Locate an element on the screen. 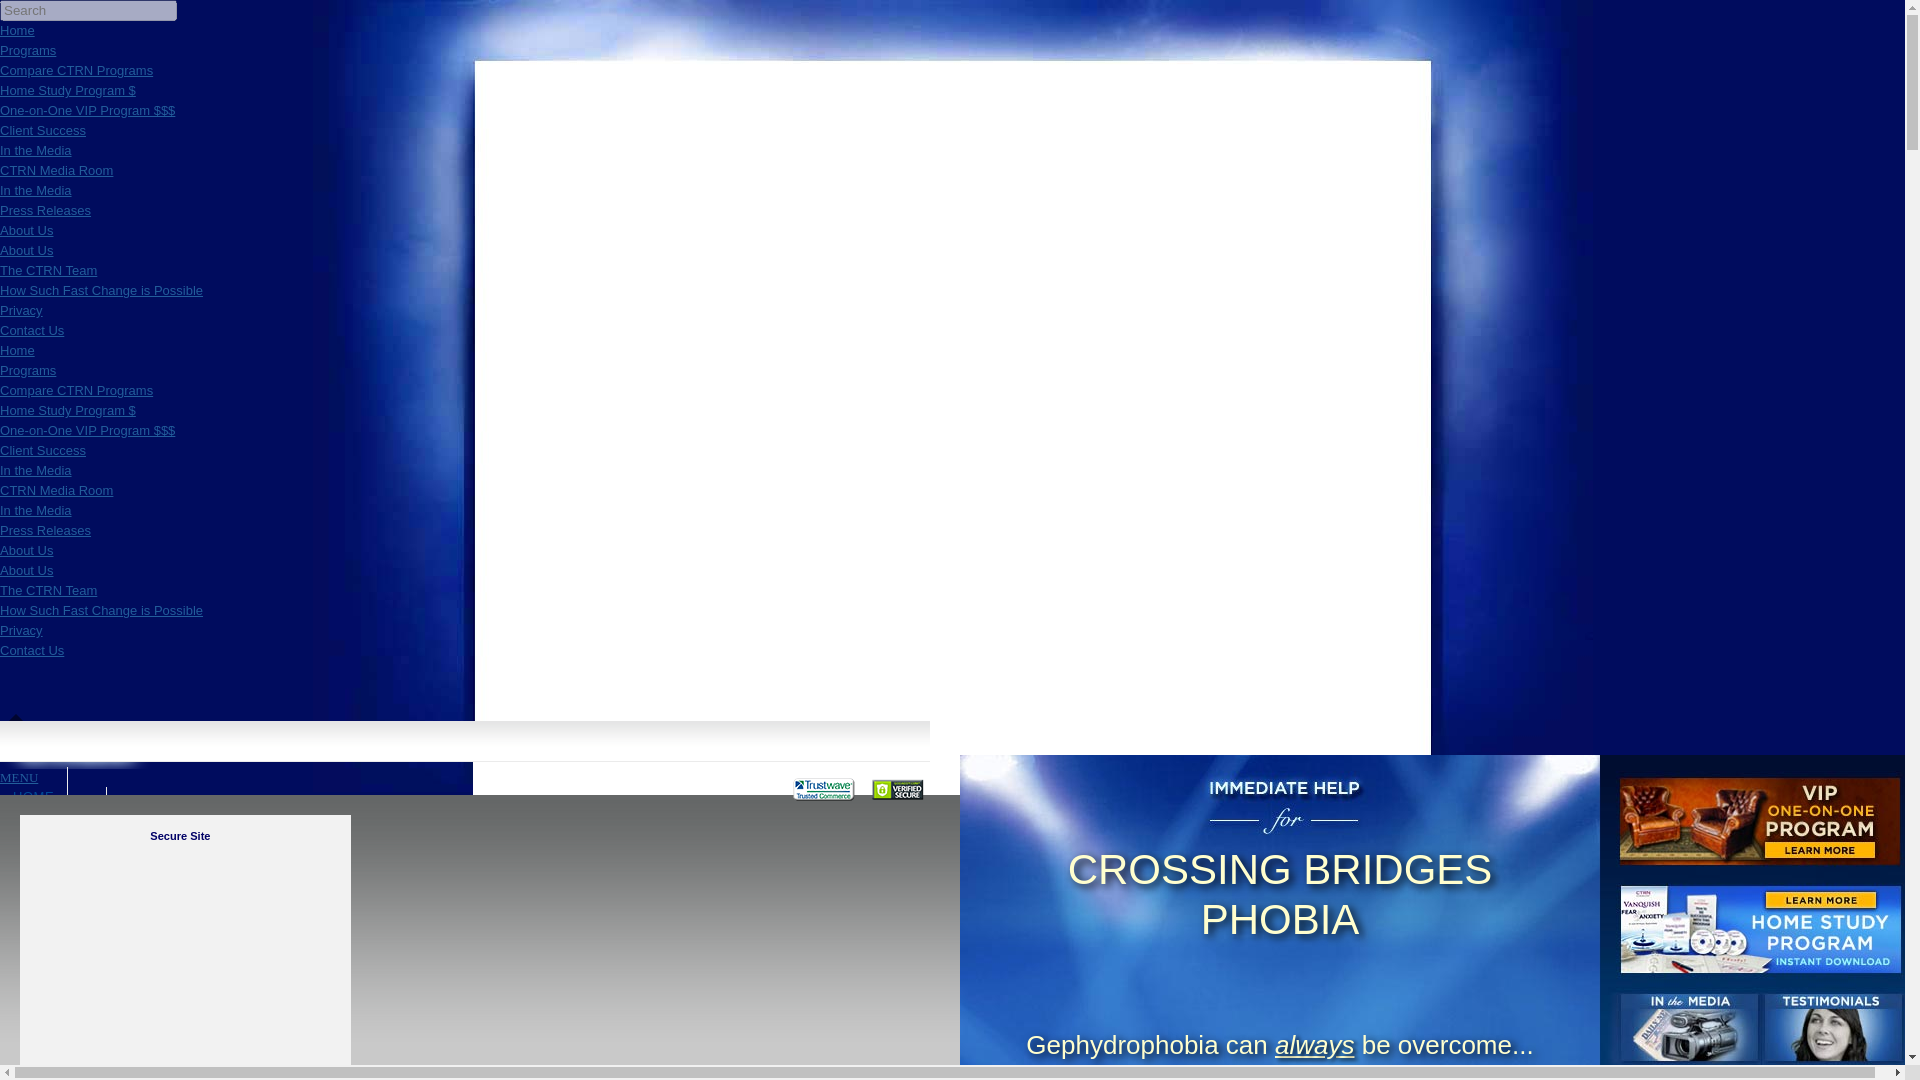 The height and width of the screenshot is (1080, 1920). Copies of recent TV footage and press coverage is located at coordinates (36, 190).